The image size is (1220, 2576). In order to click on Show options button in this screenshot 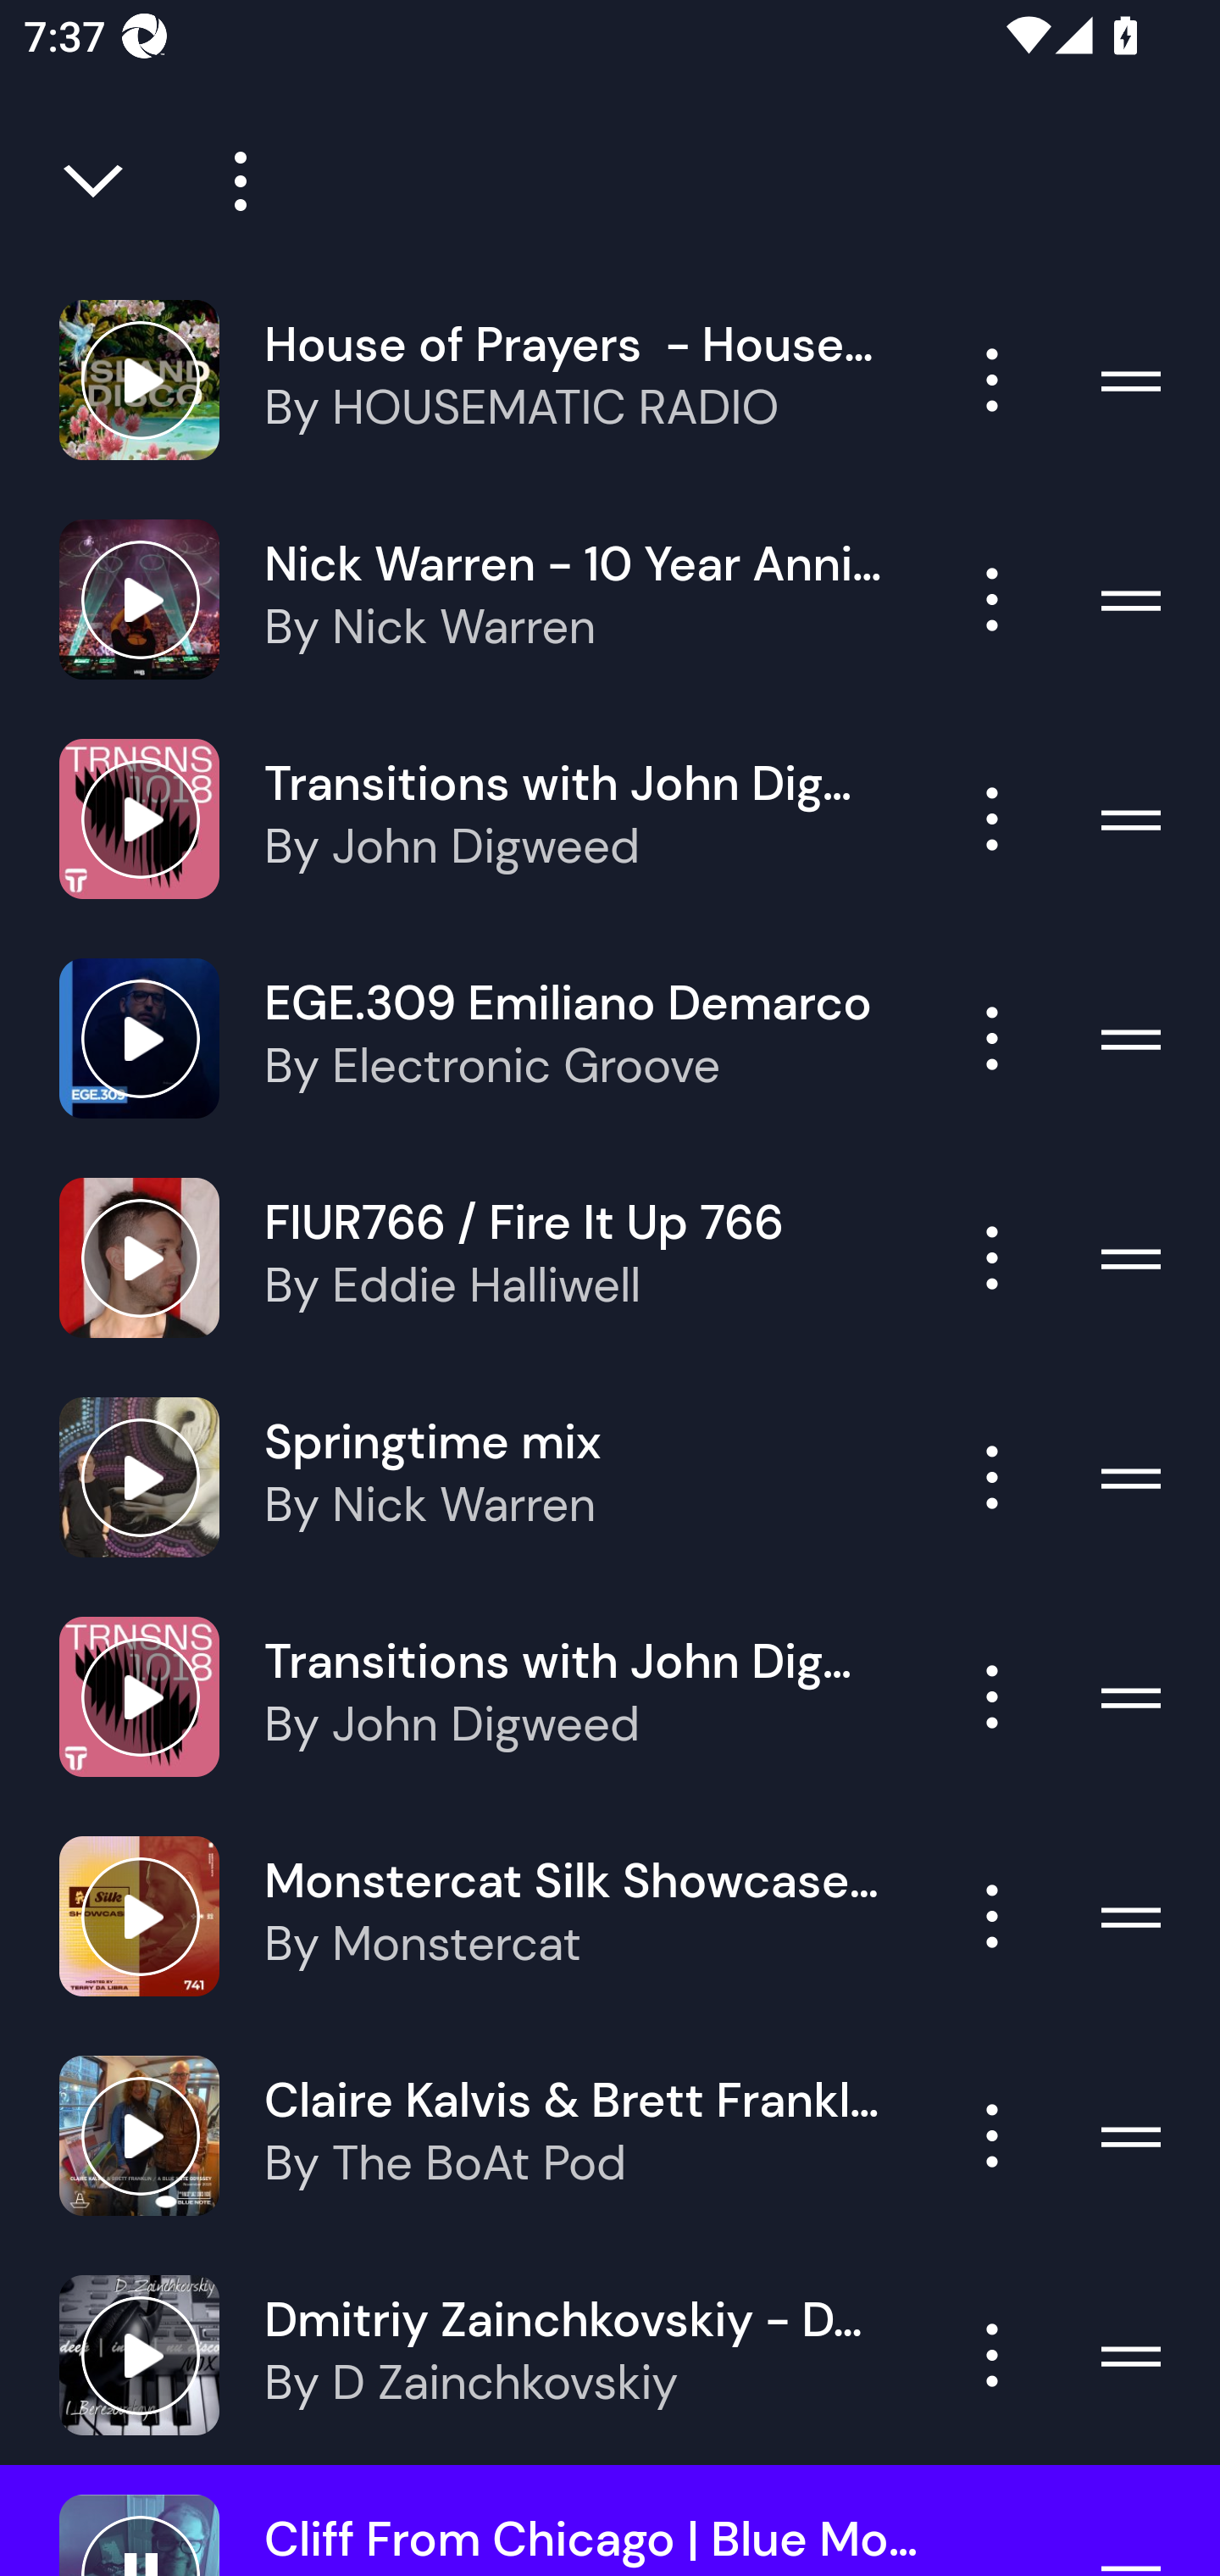, I will do `click(992, 2354)`.